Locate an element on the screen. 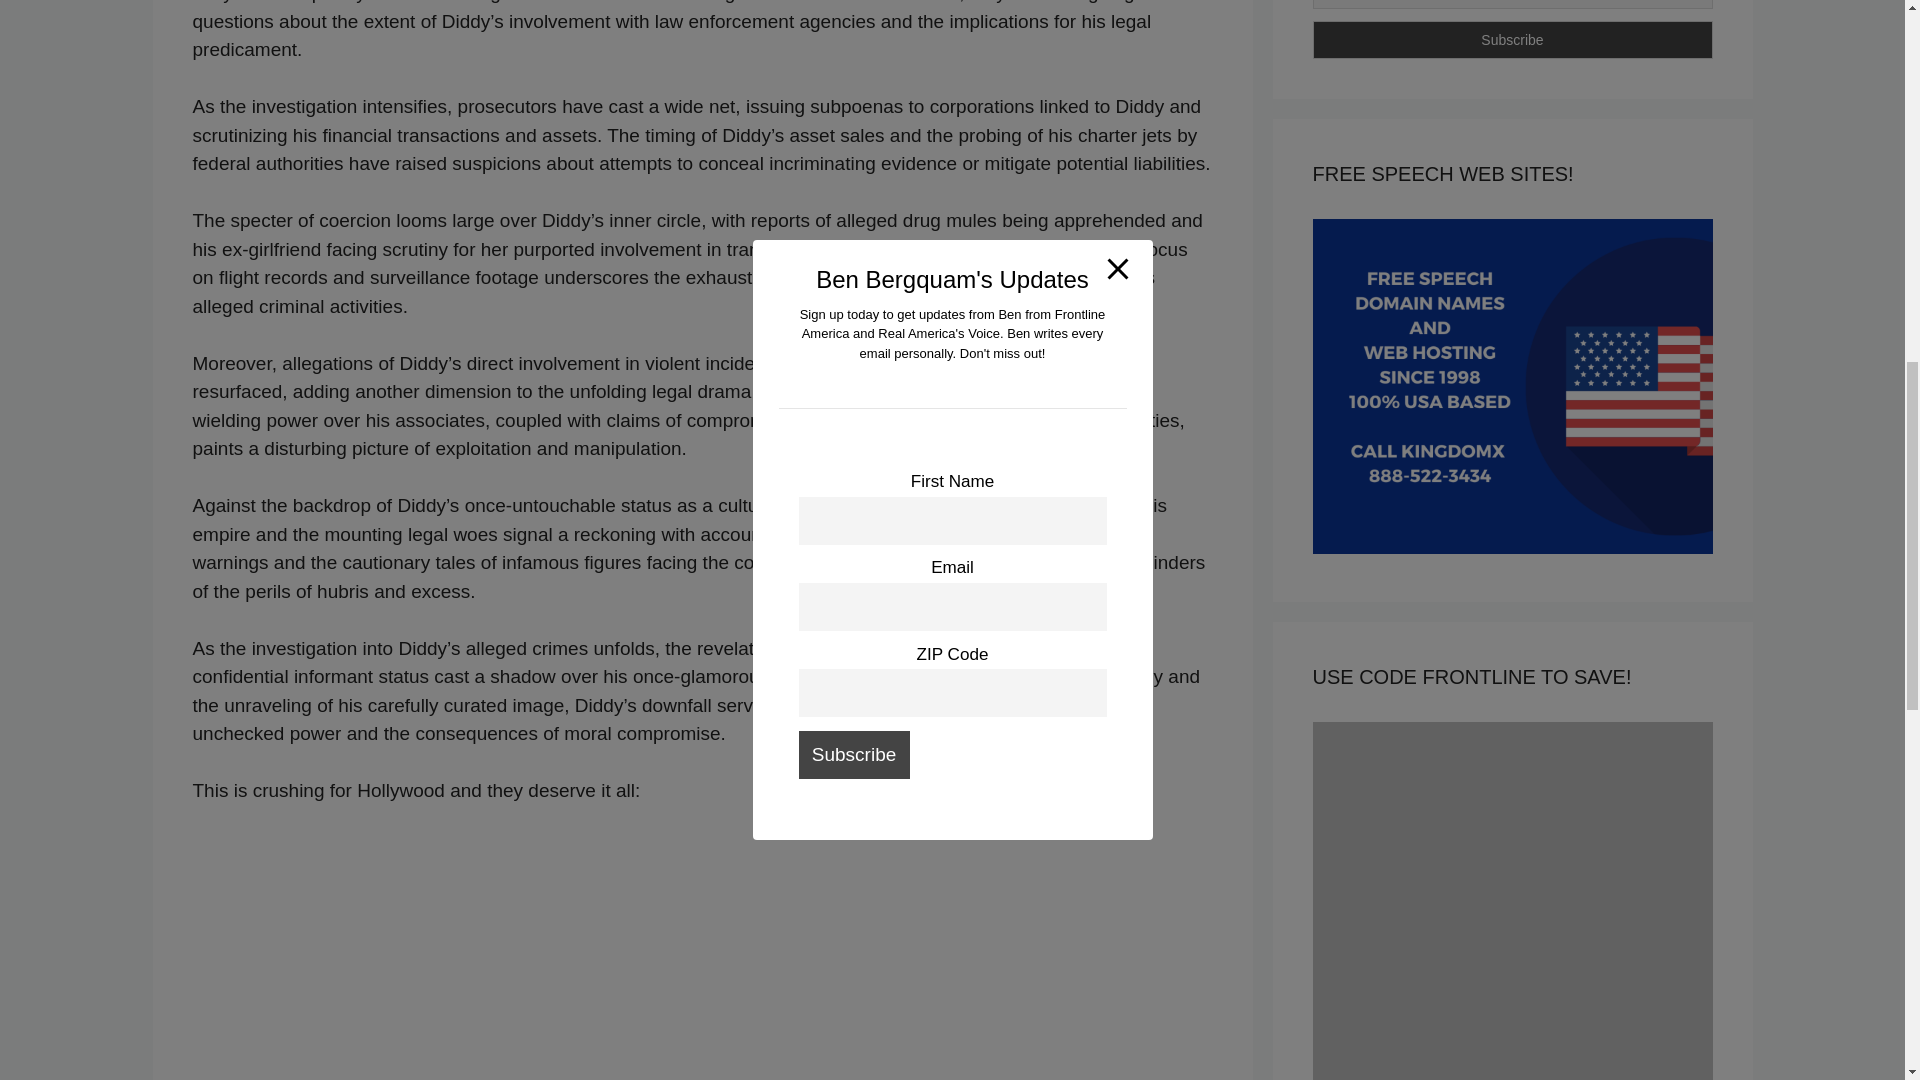 This screenshot has height=1080, width=1920. Subscribe is located at coordinates (1512, 40).